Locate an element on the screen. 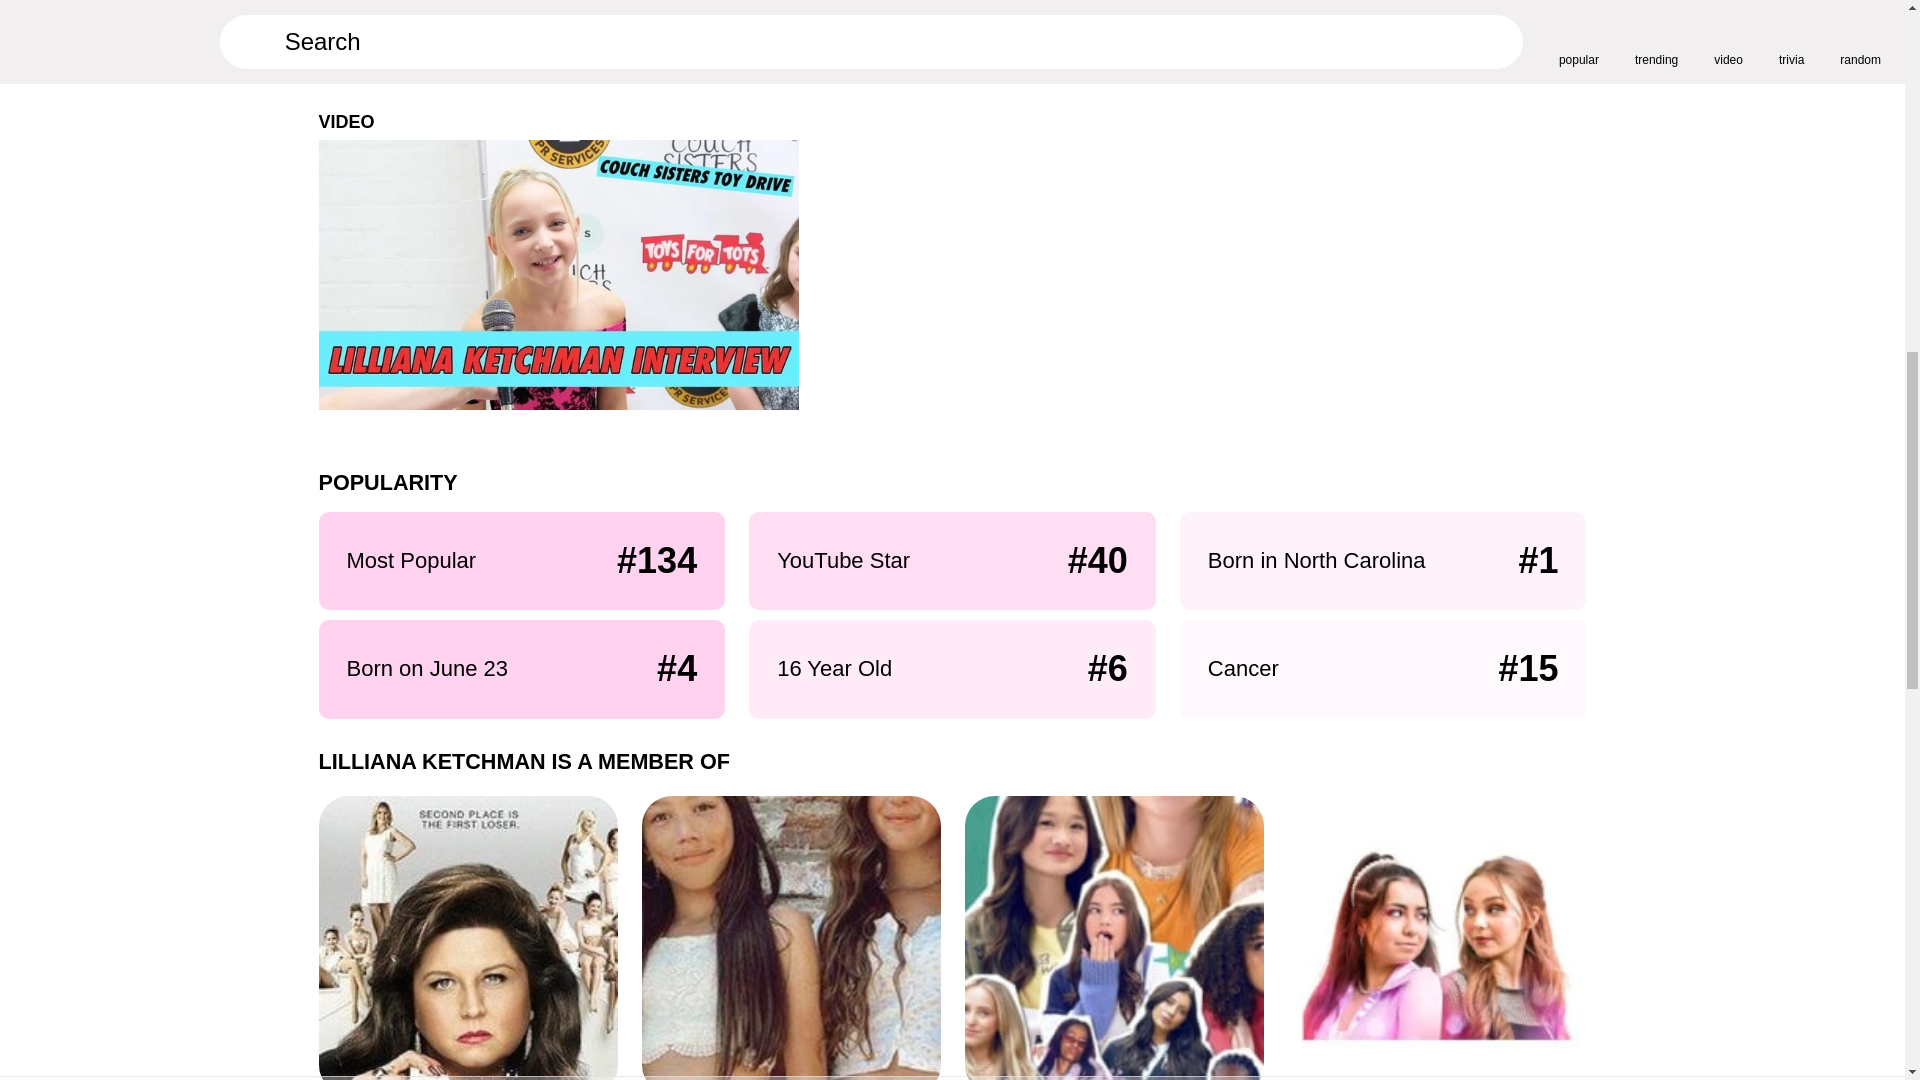 This screenshot has height=1080, width=1920. Dance Moms is located at coordinates (467, 938).